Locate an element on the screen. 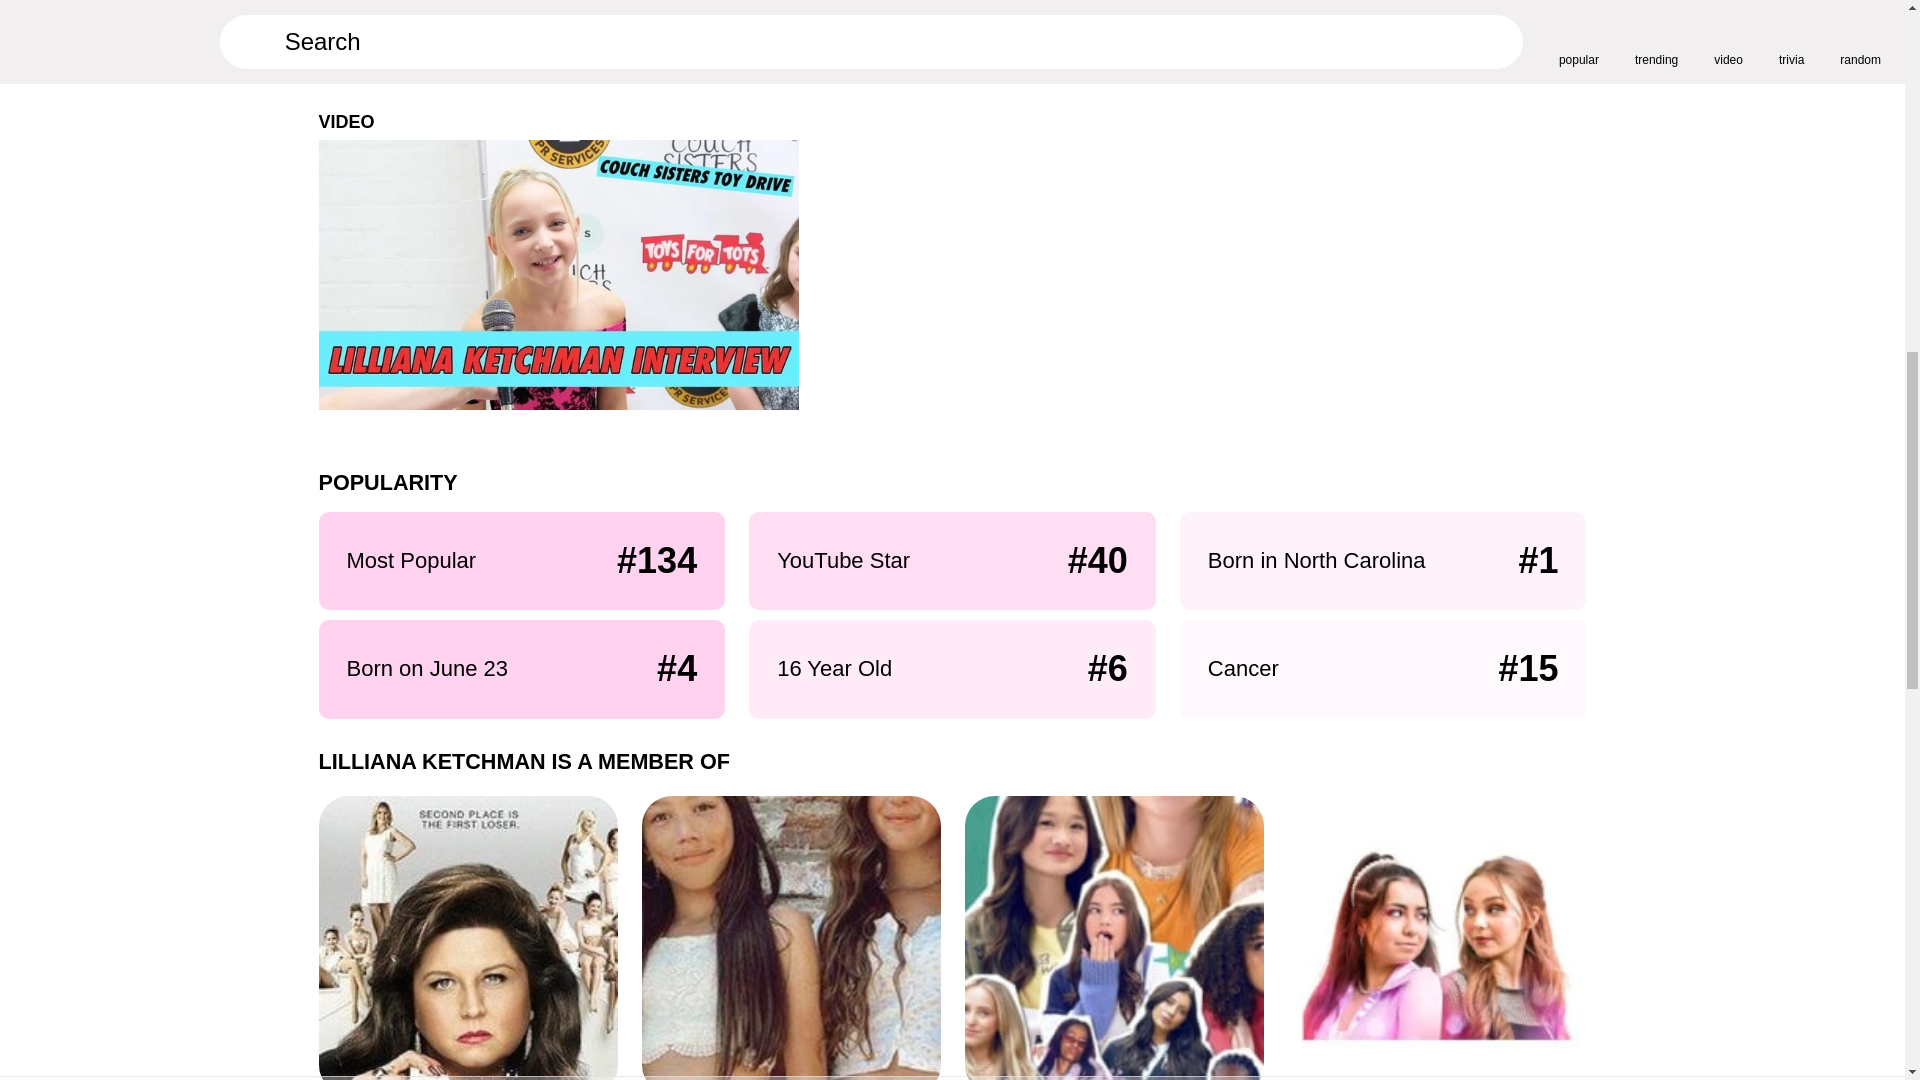 This screenshot has height=1080, width=1920. Dance Moms is located at coordinates (467, 938).